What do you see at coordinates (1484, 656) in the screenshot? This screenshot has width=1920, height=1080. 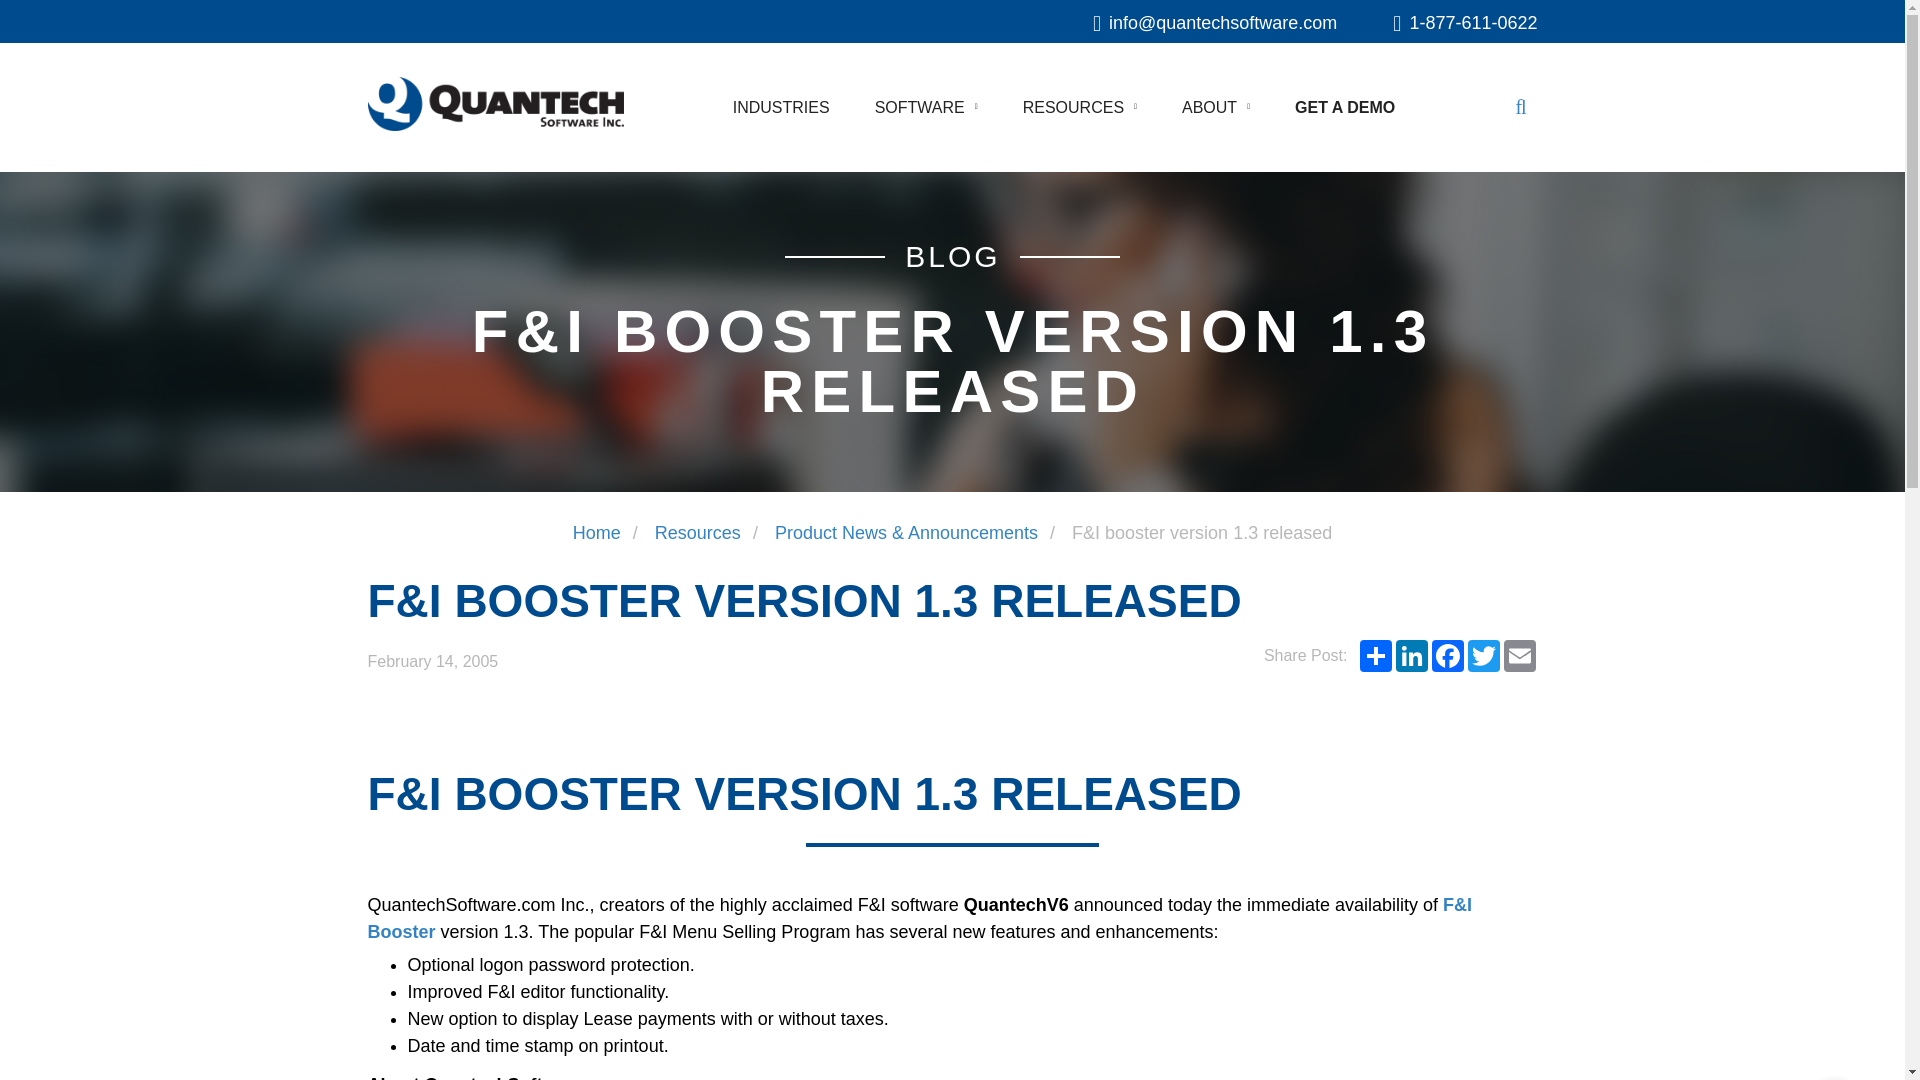 I see `Twitter` at bounding box center [1484, 656].